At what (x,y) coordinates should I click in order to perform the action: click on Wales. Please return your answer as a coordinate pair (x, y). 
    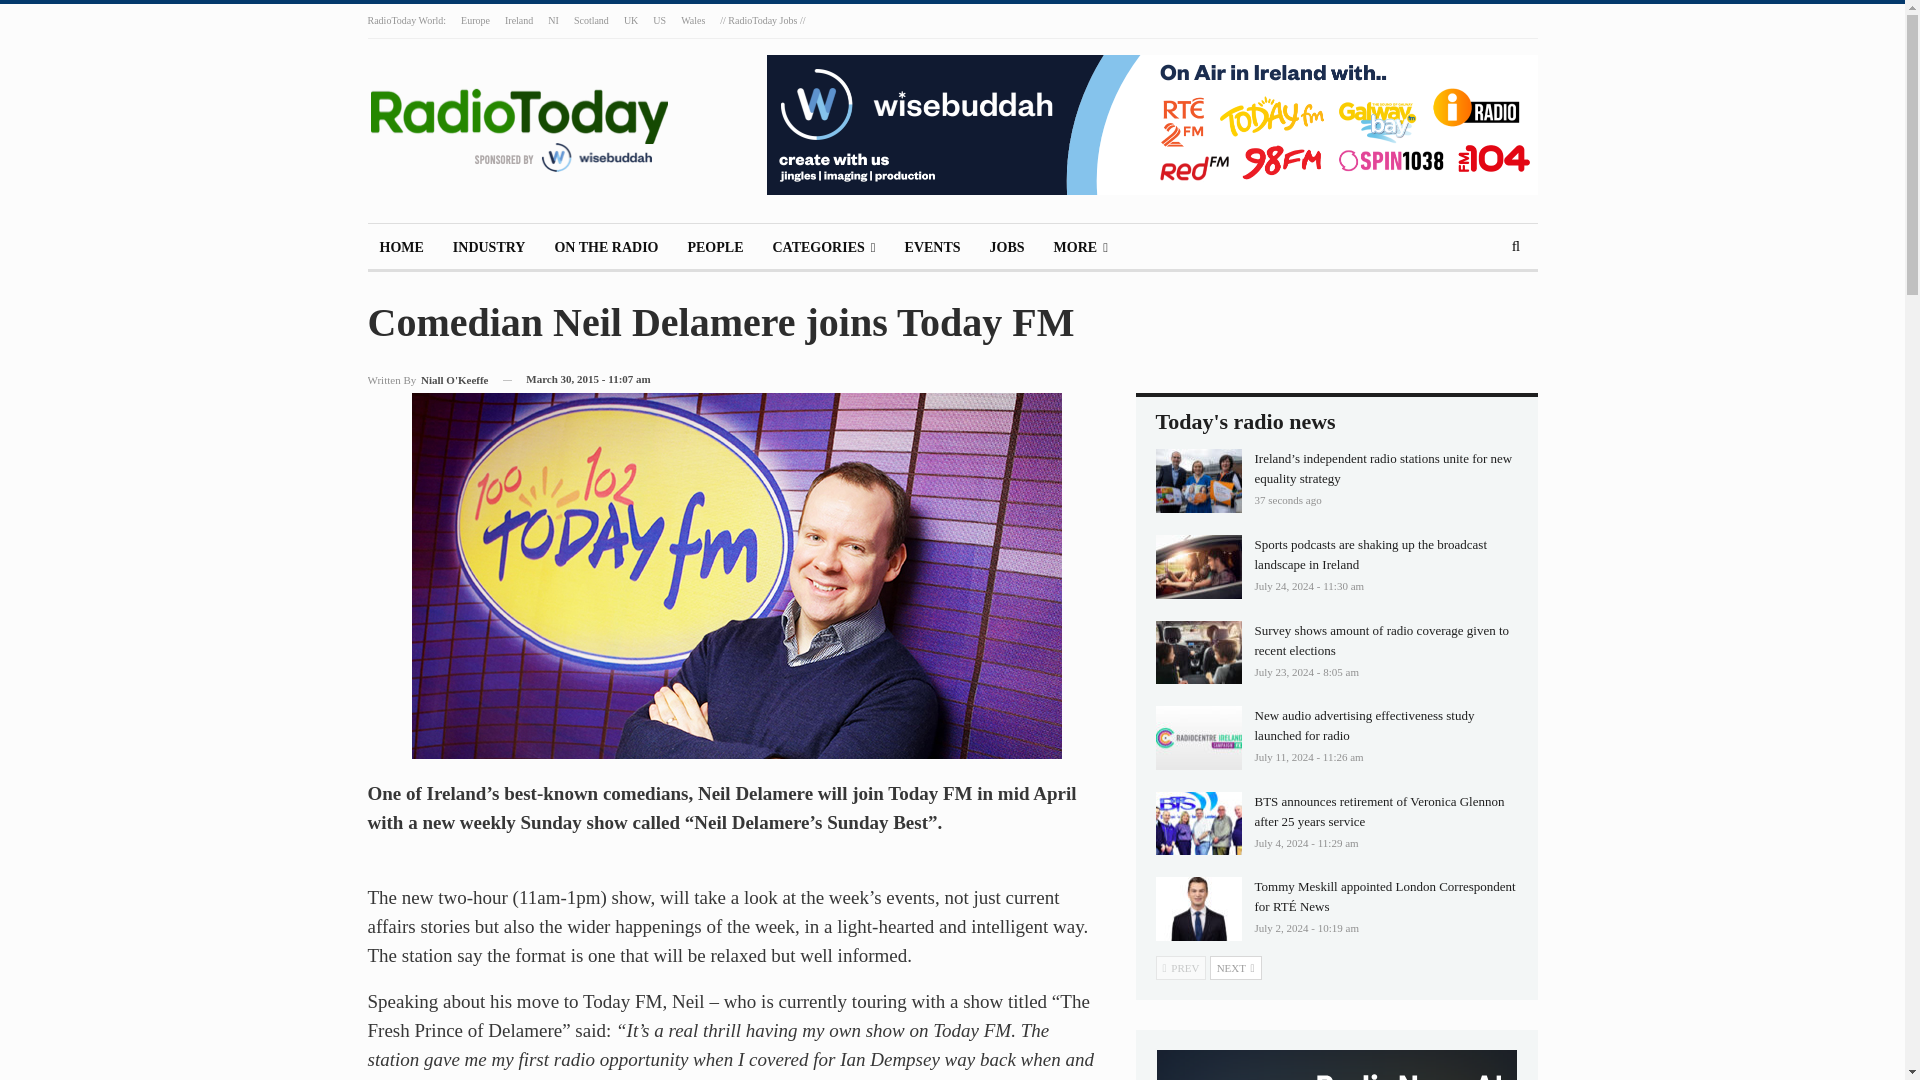
    Looking at the image, I should click on (692, 20).